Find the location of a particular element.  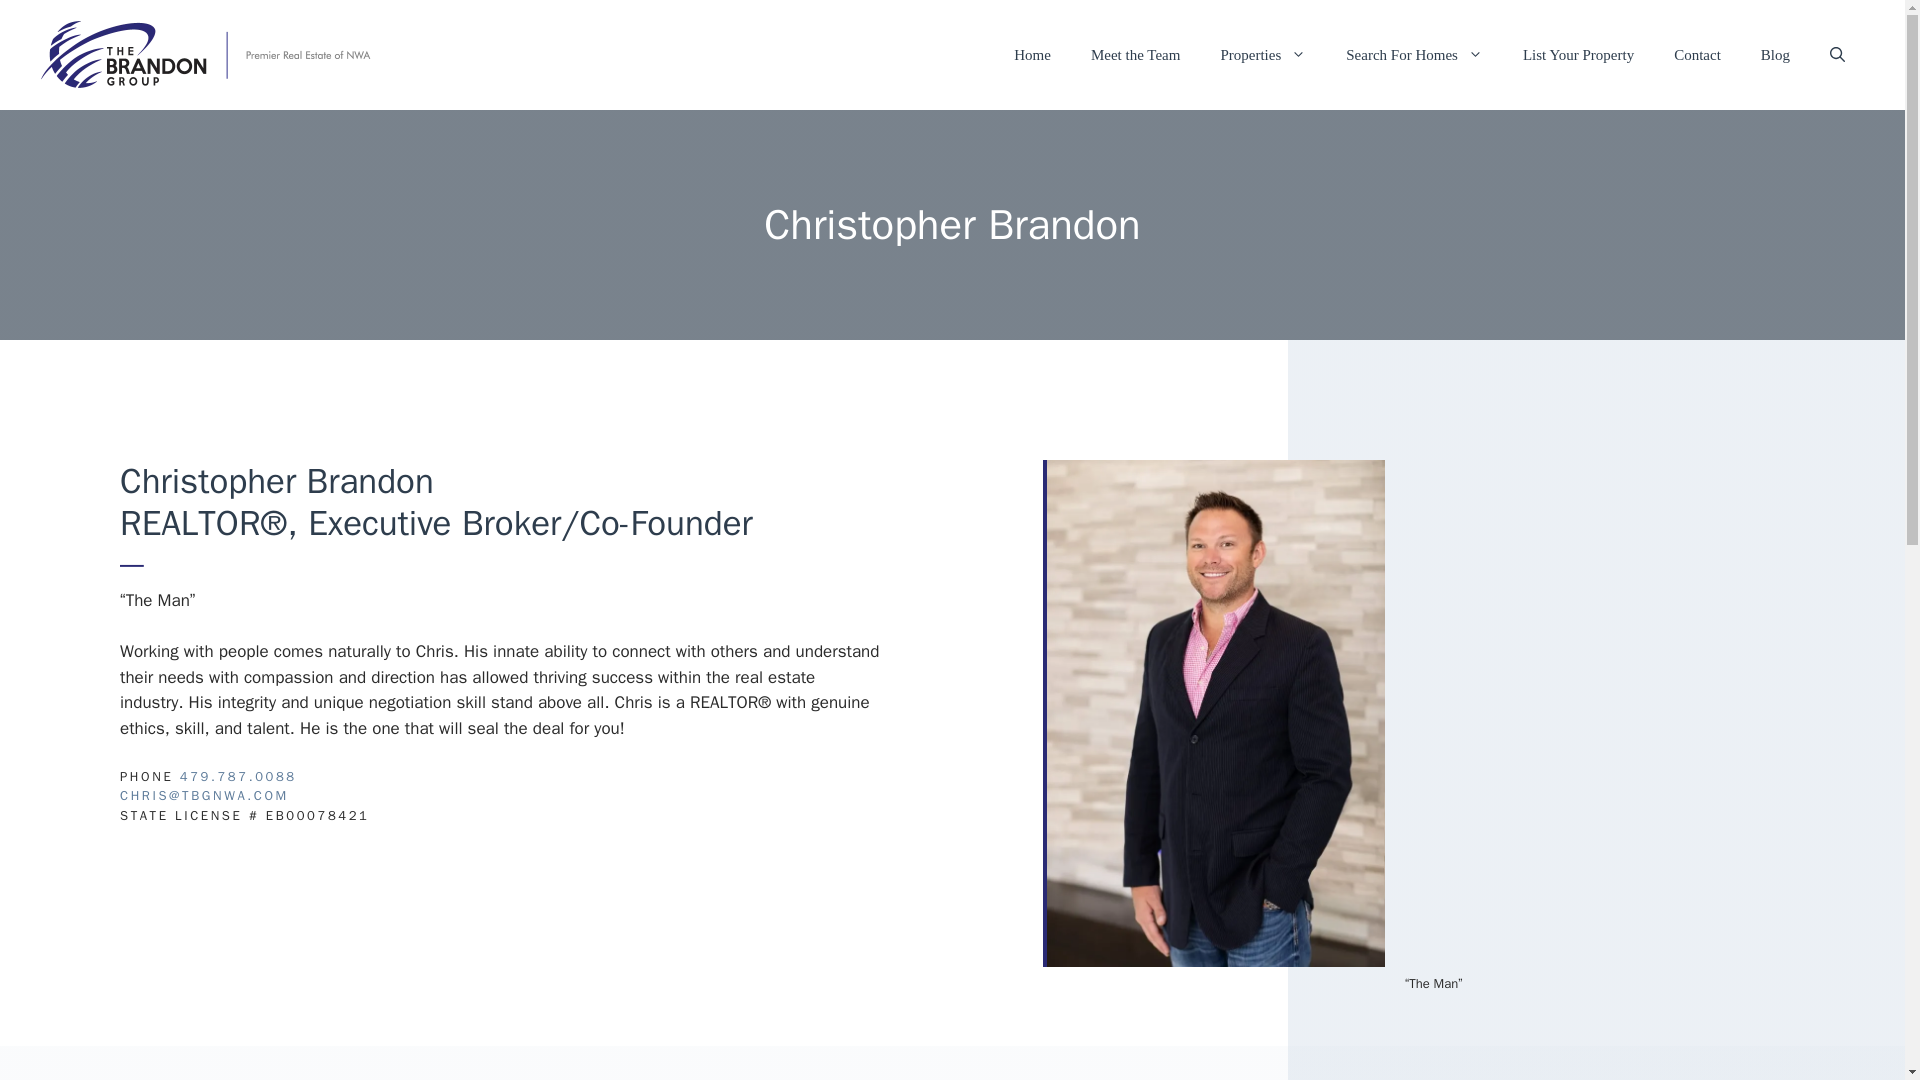

List Your Property is located at coordinates (1578, 54).